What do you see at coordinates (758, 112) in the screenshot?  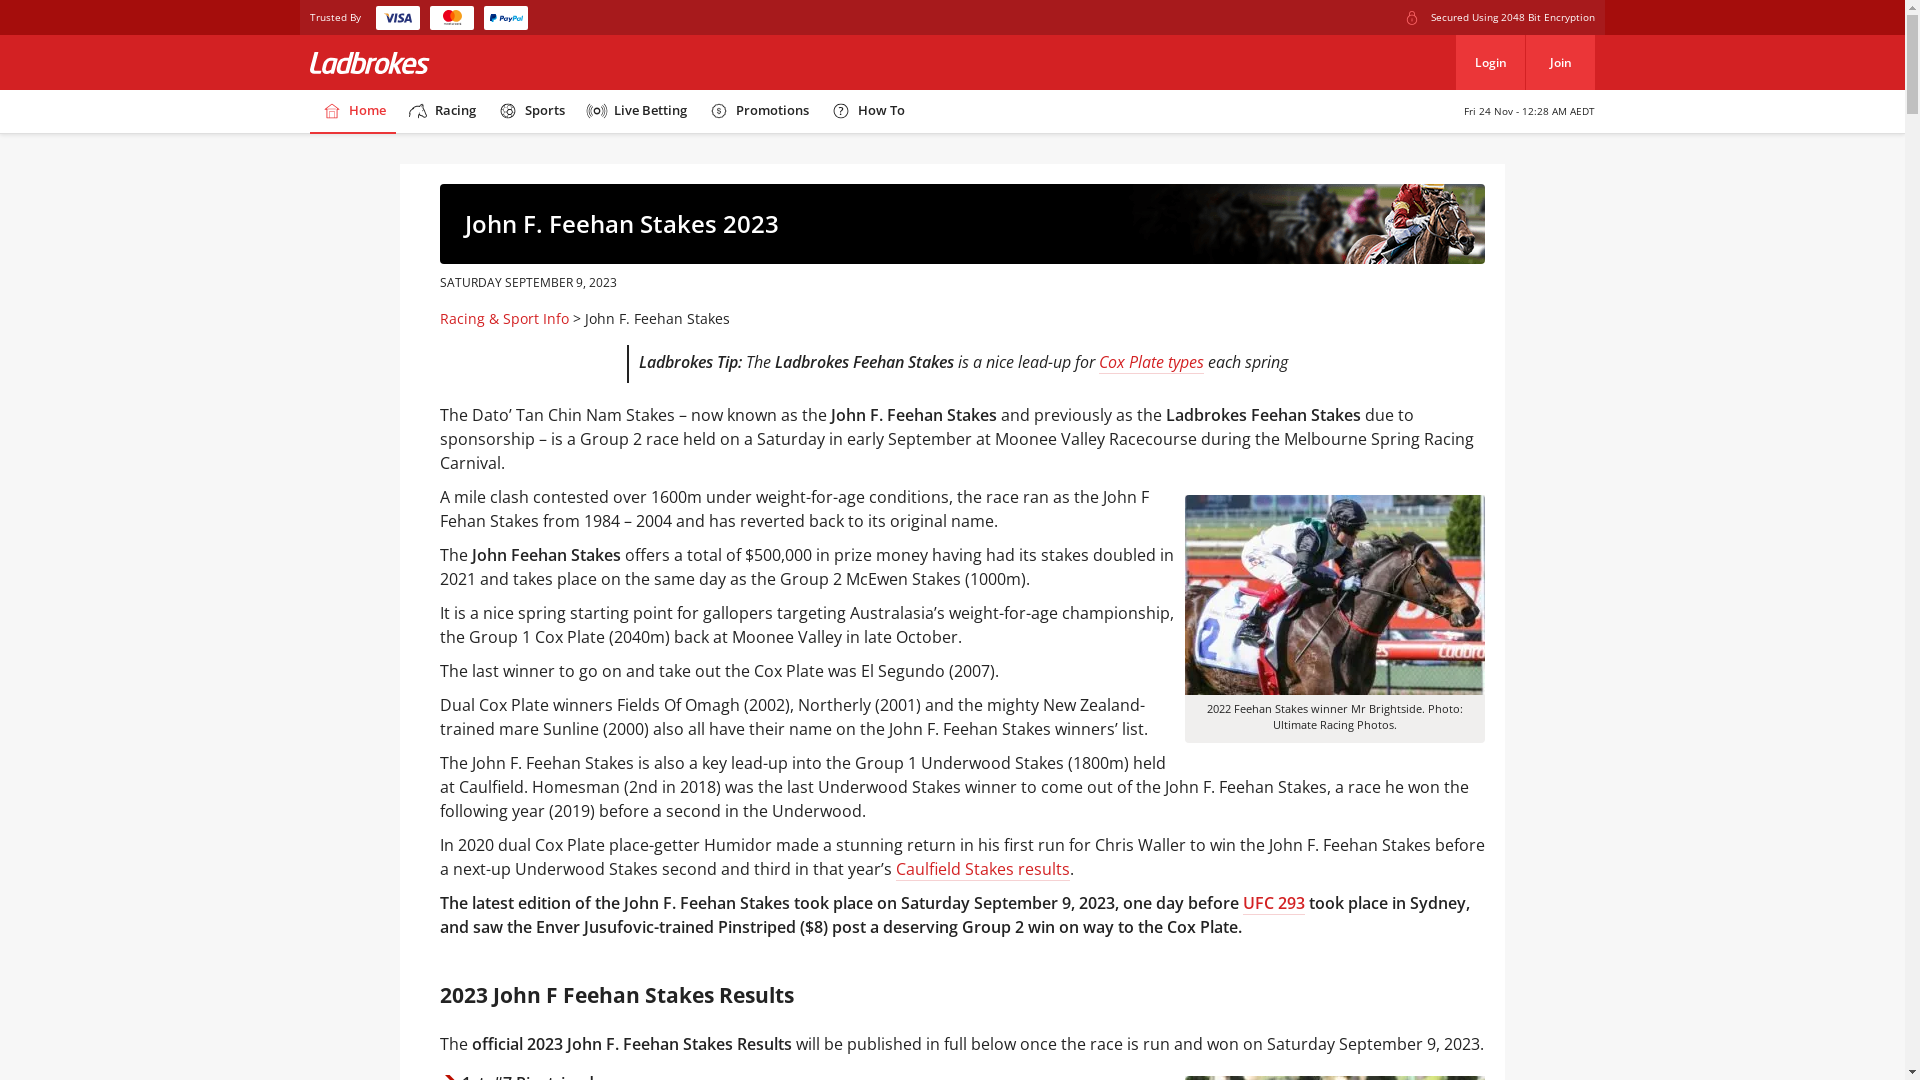 I see `Promotions` at bounding box center [758, 112].